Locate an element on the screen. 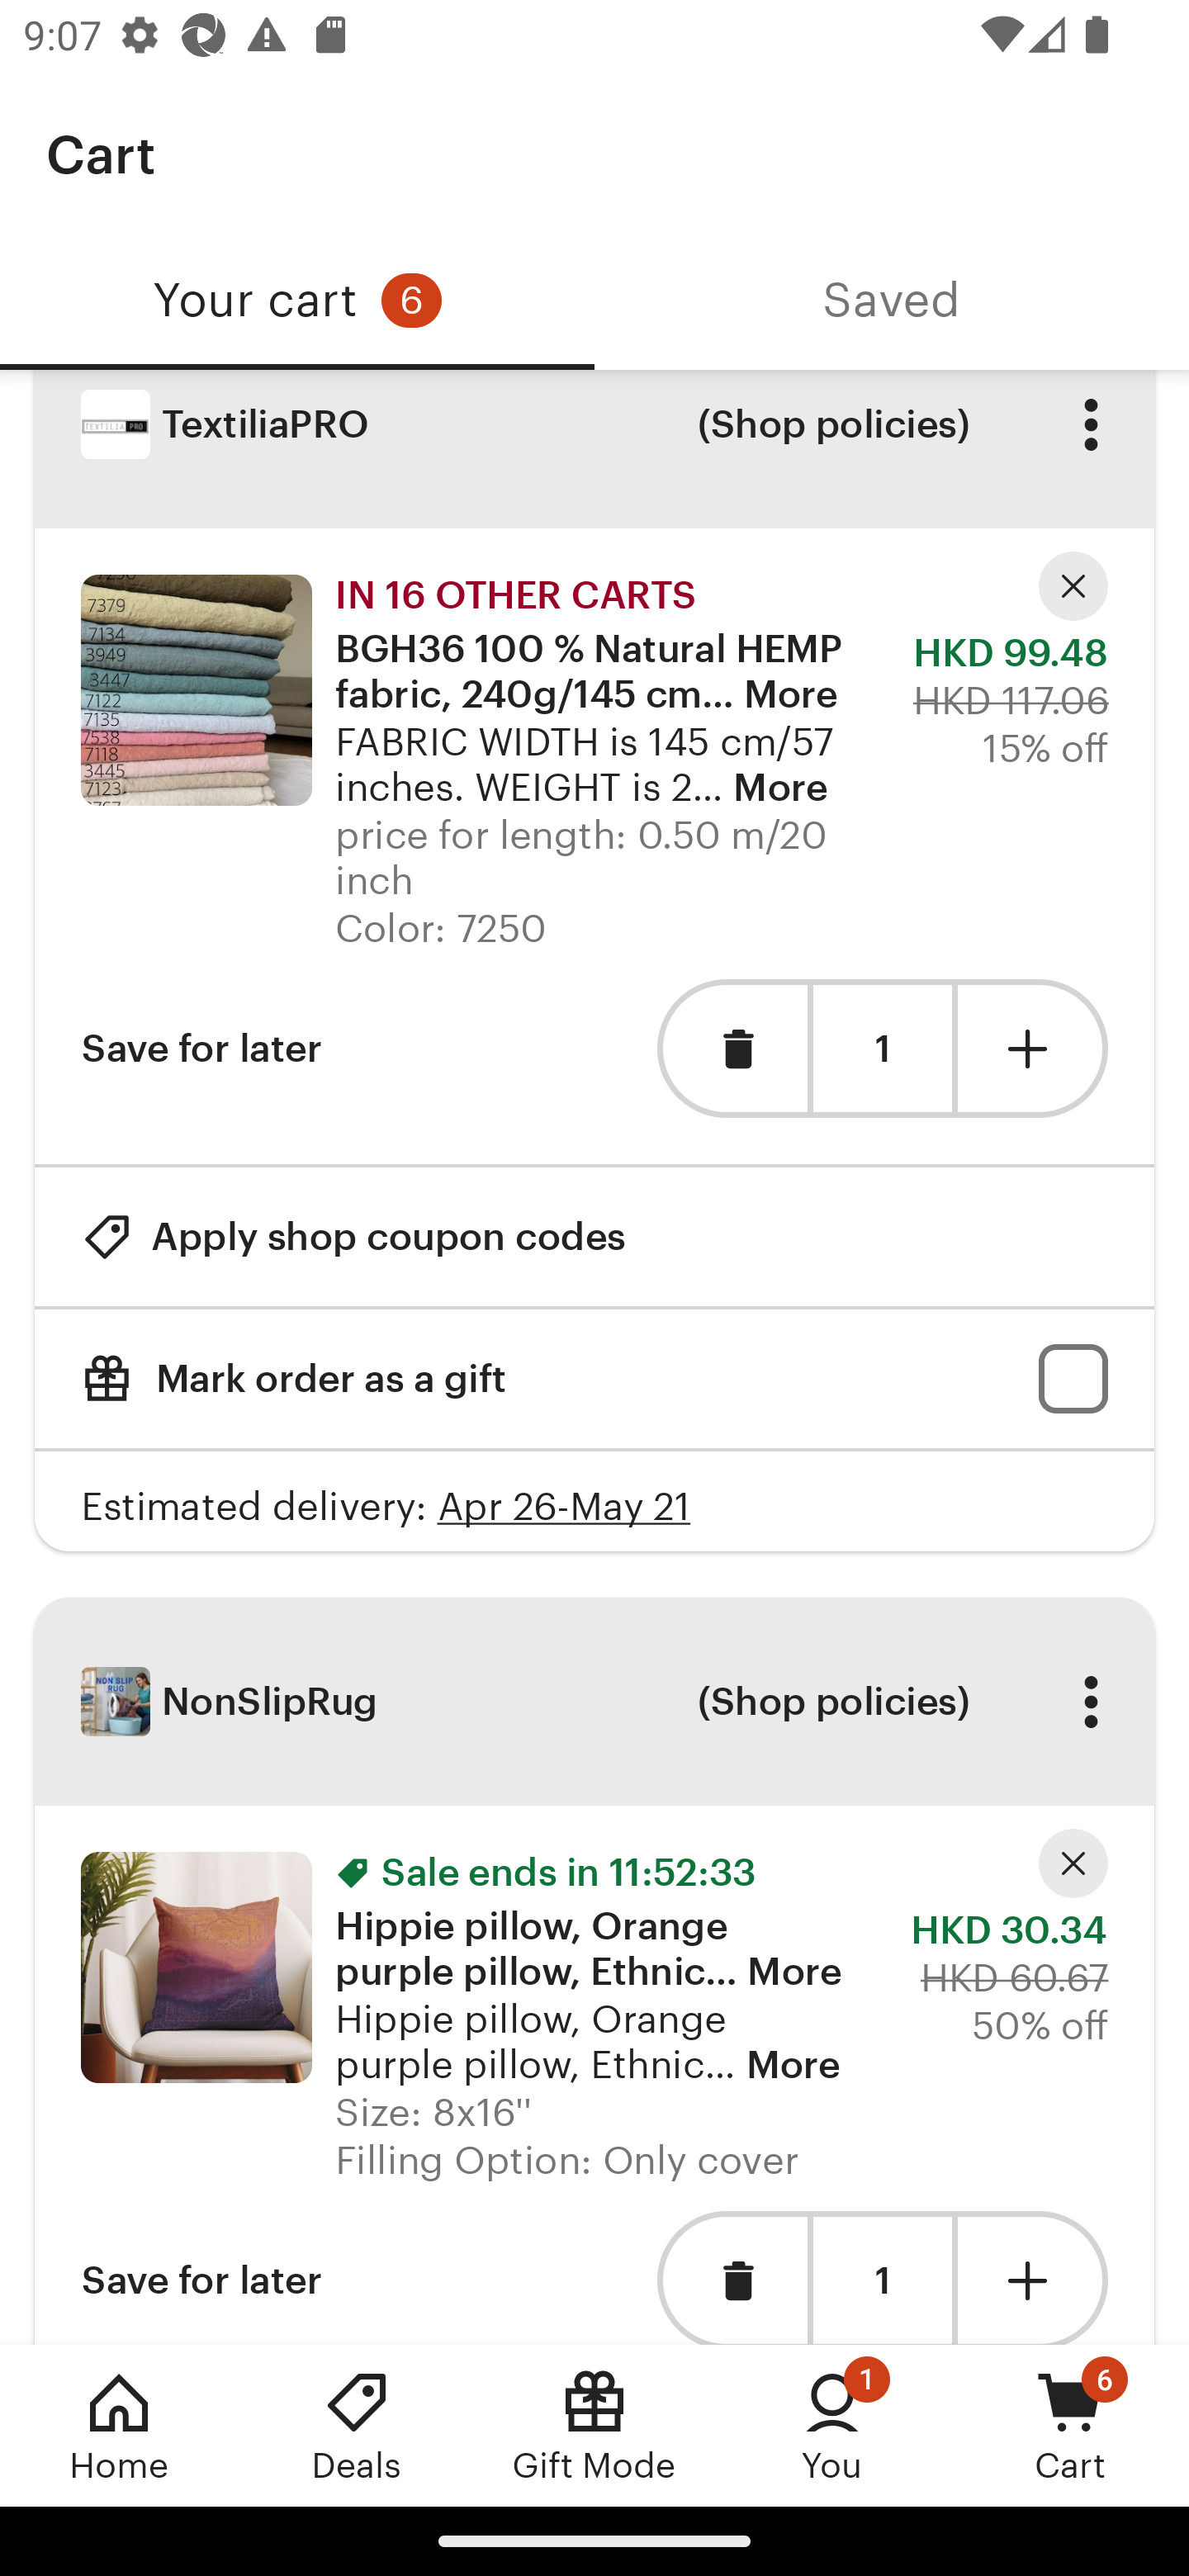 The image size is (1189, 2576). Add one unit to cart is located at coordinates (1033, 1049).